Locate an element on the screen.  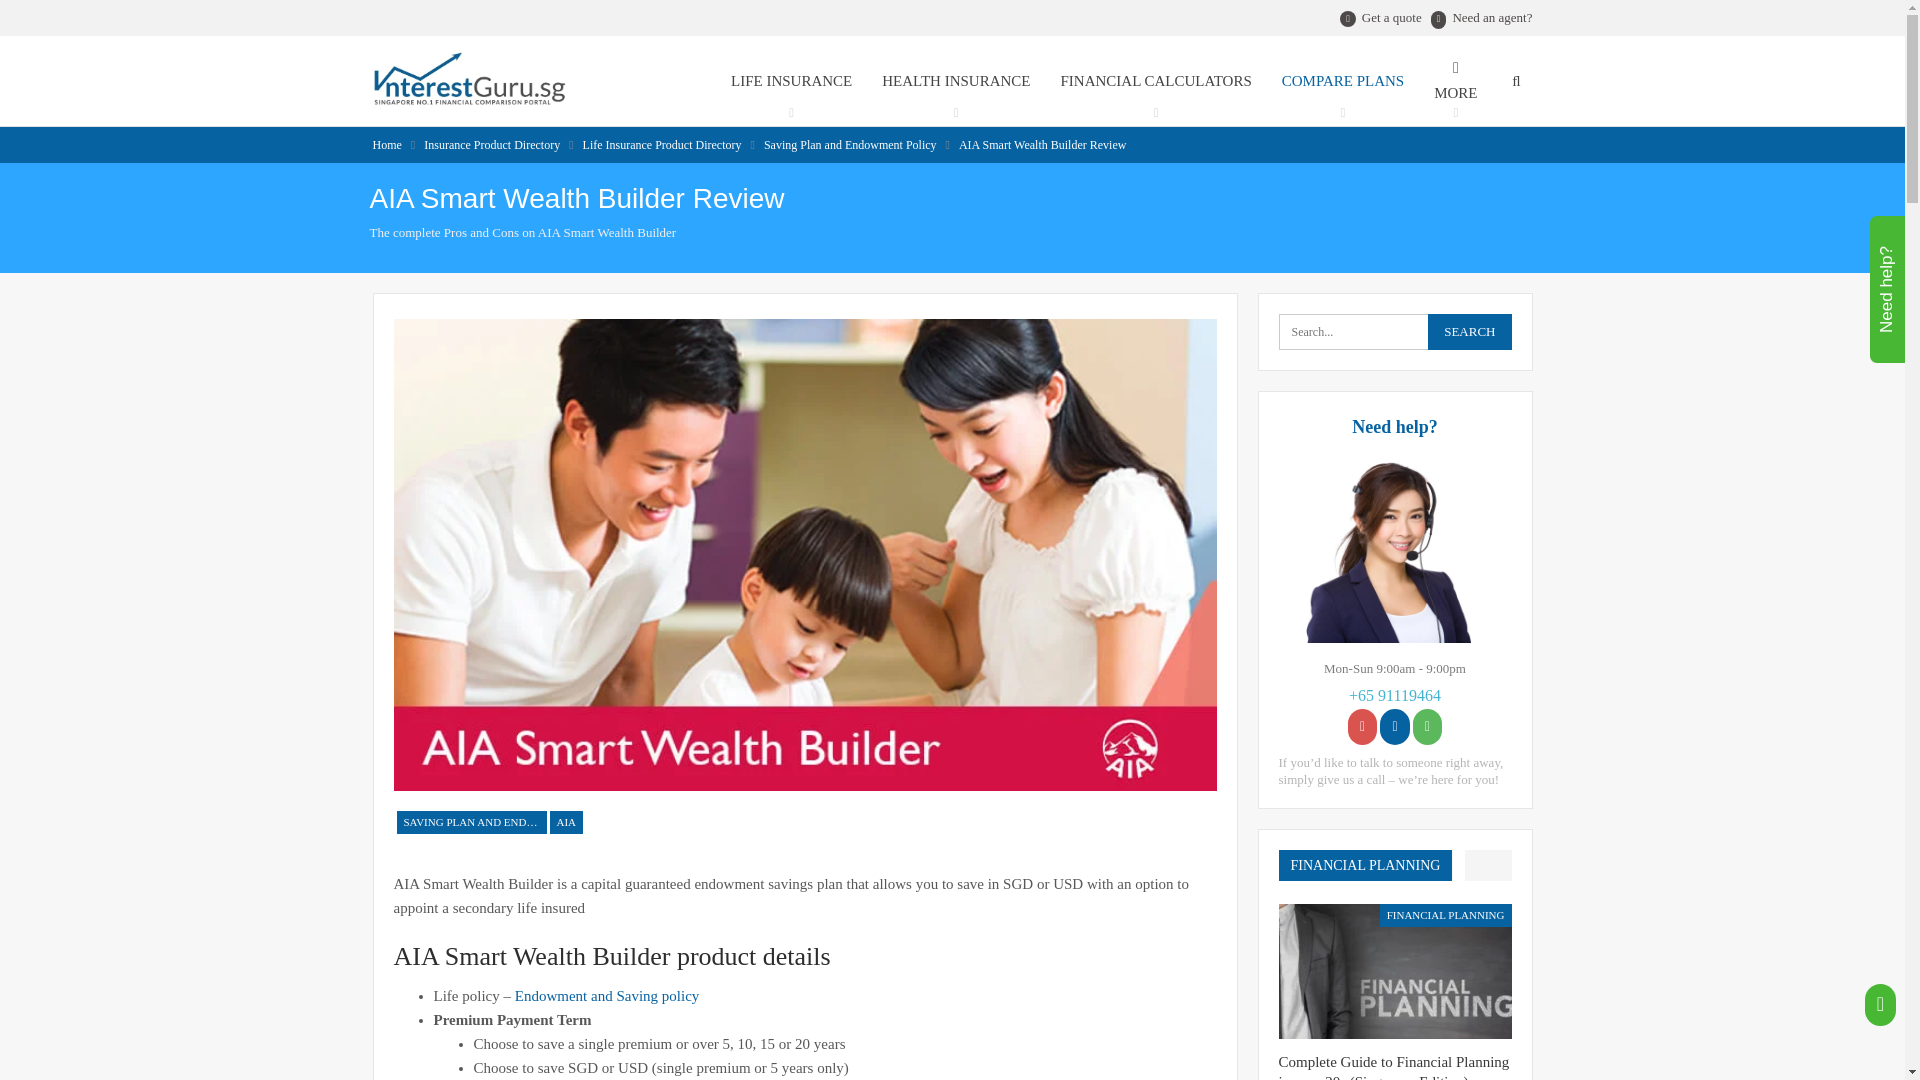
Get a quote is located at coordinates (1392, 16).